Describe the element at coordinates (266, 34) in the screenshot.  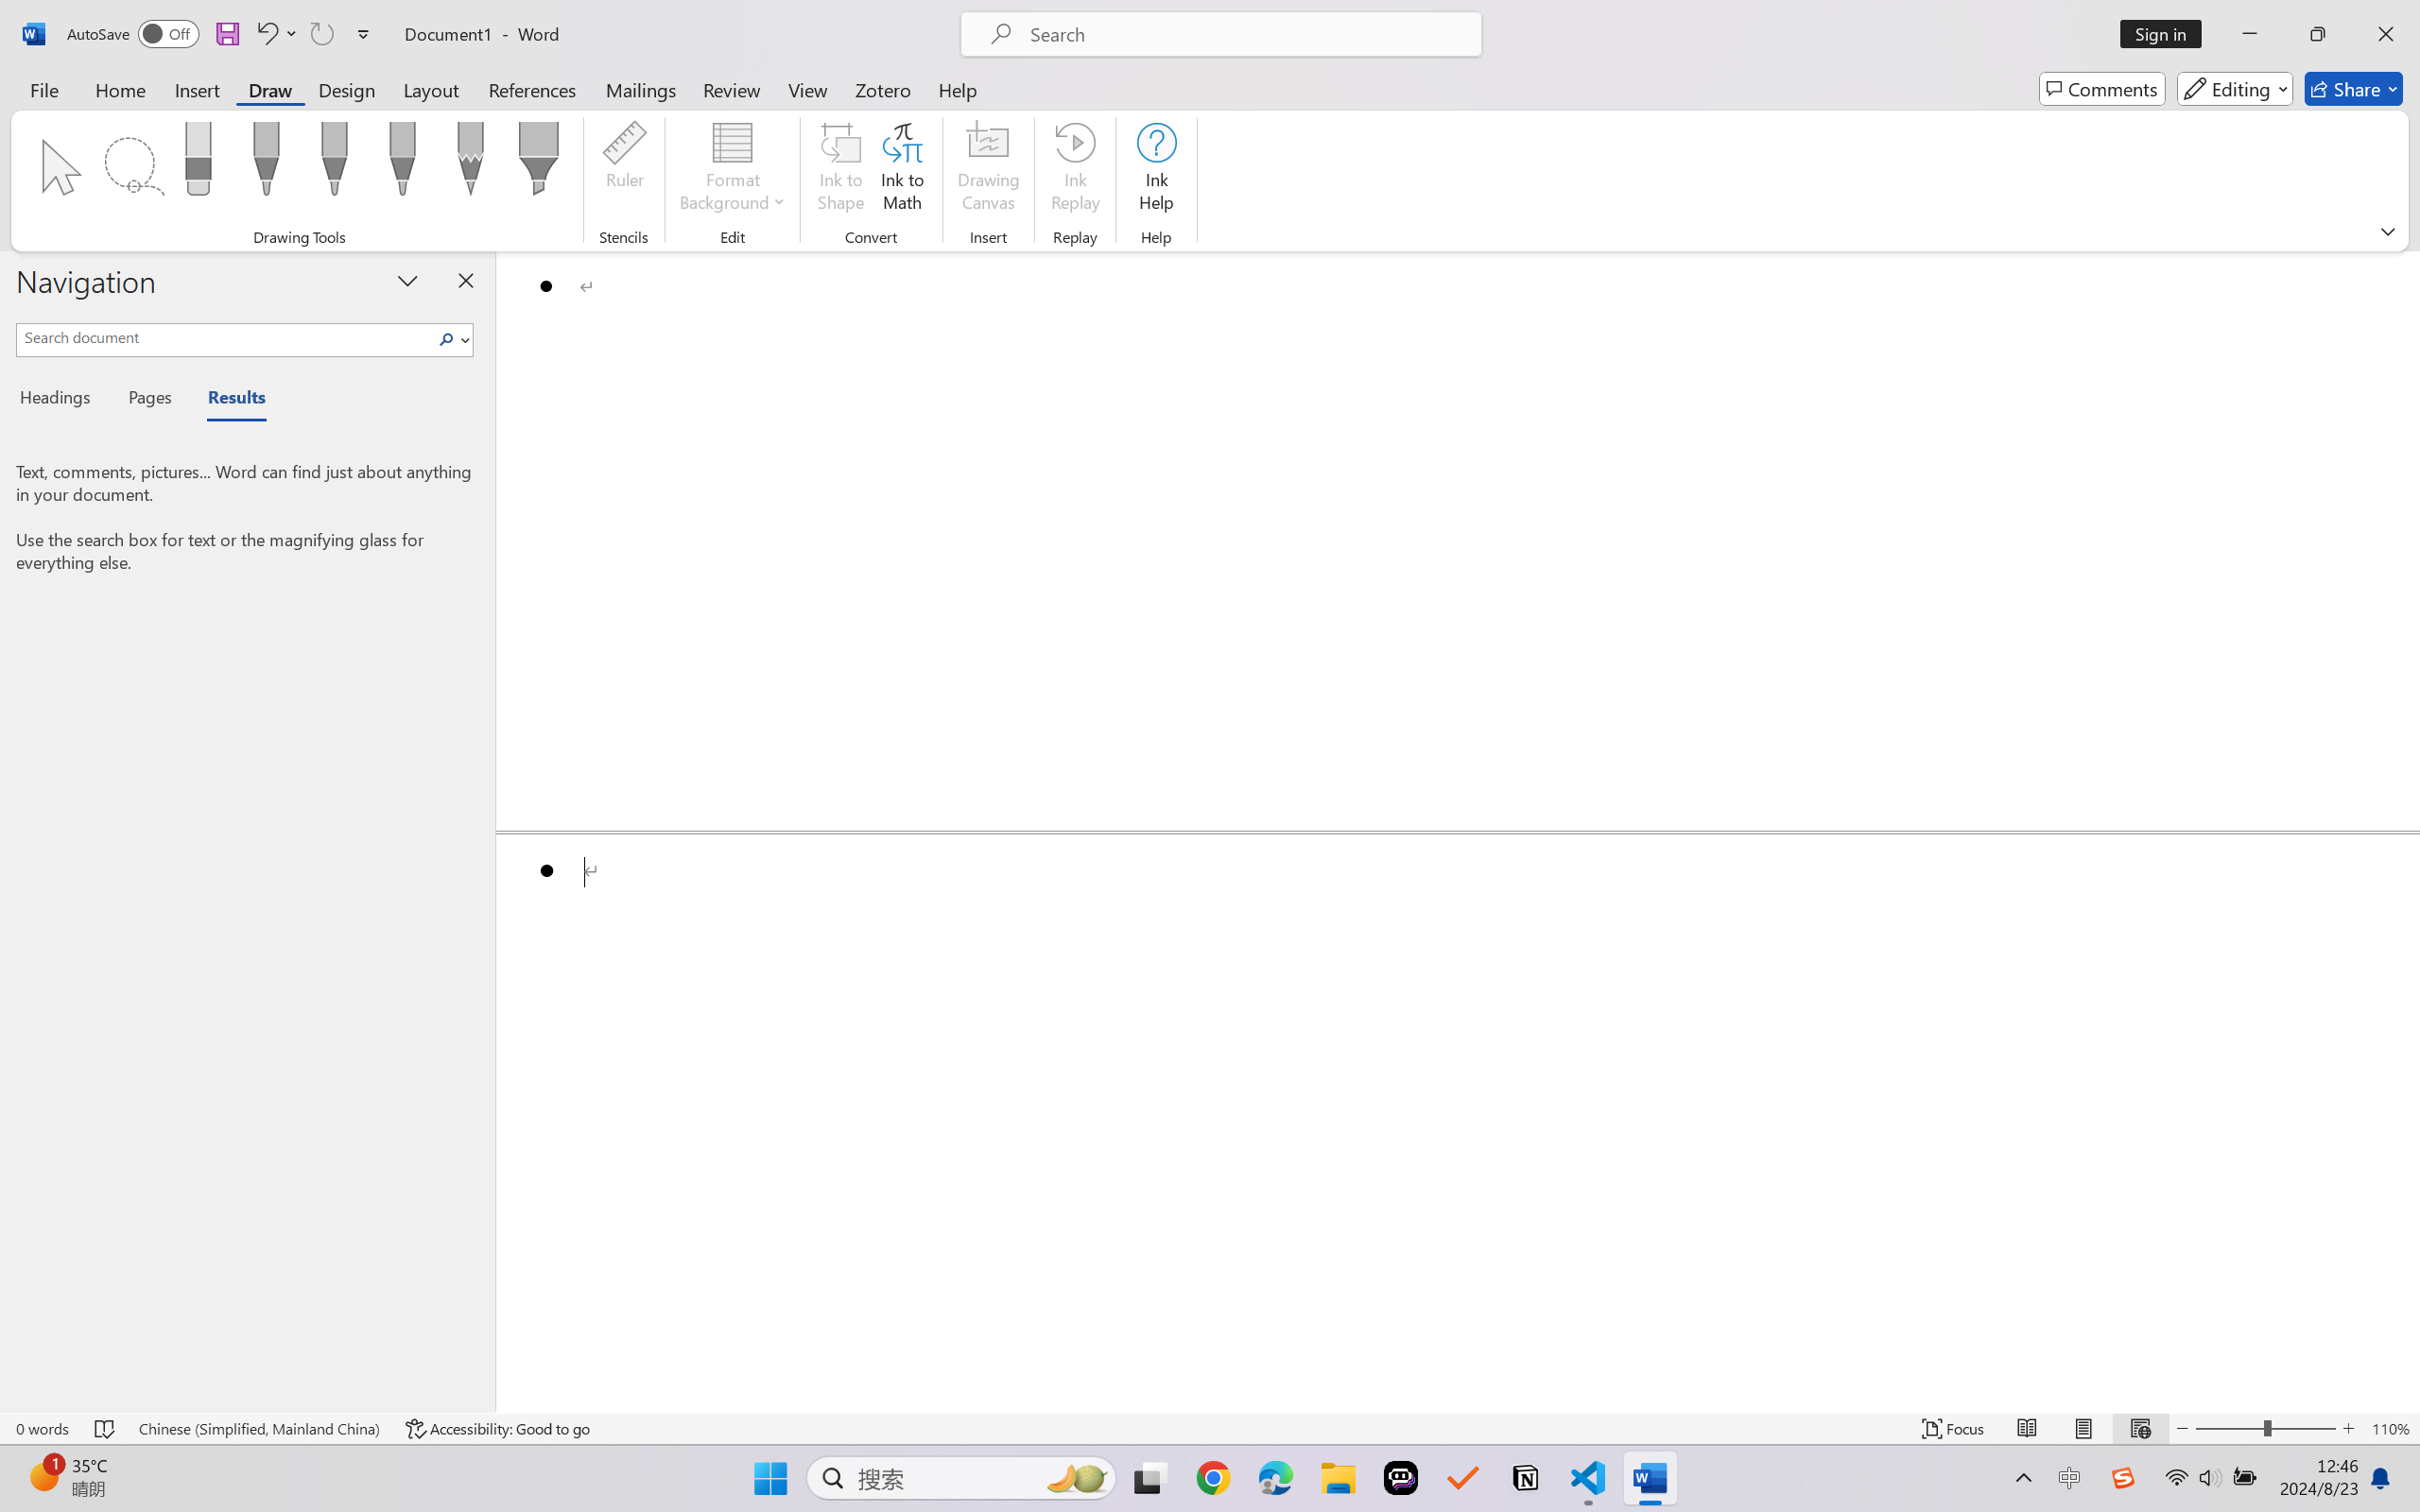
I see `Undo Bullet Default` at that location.